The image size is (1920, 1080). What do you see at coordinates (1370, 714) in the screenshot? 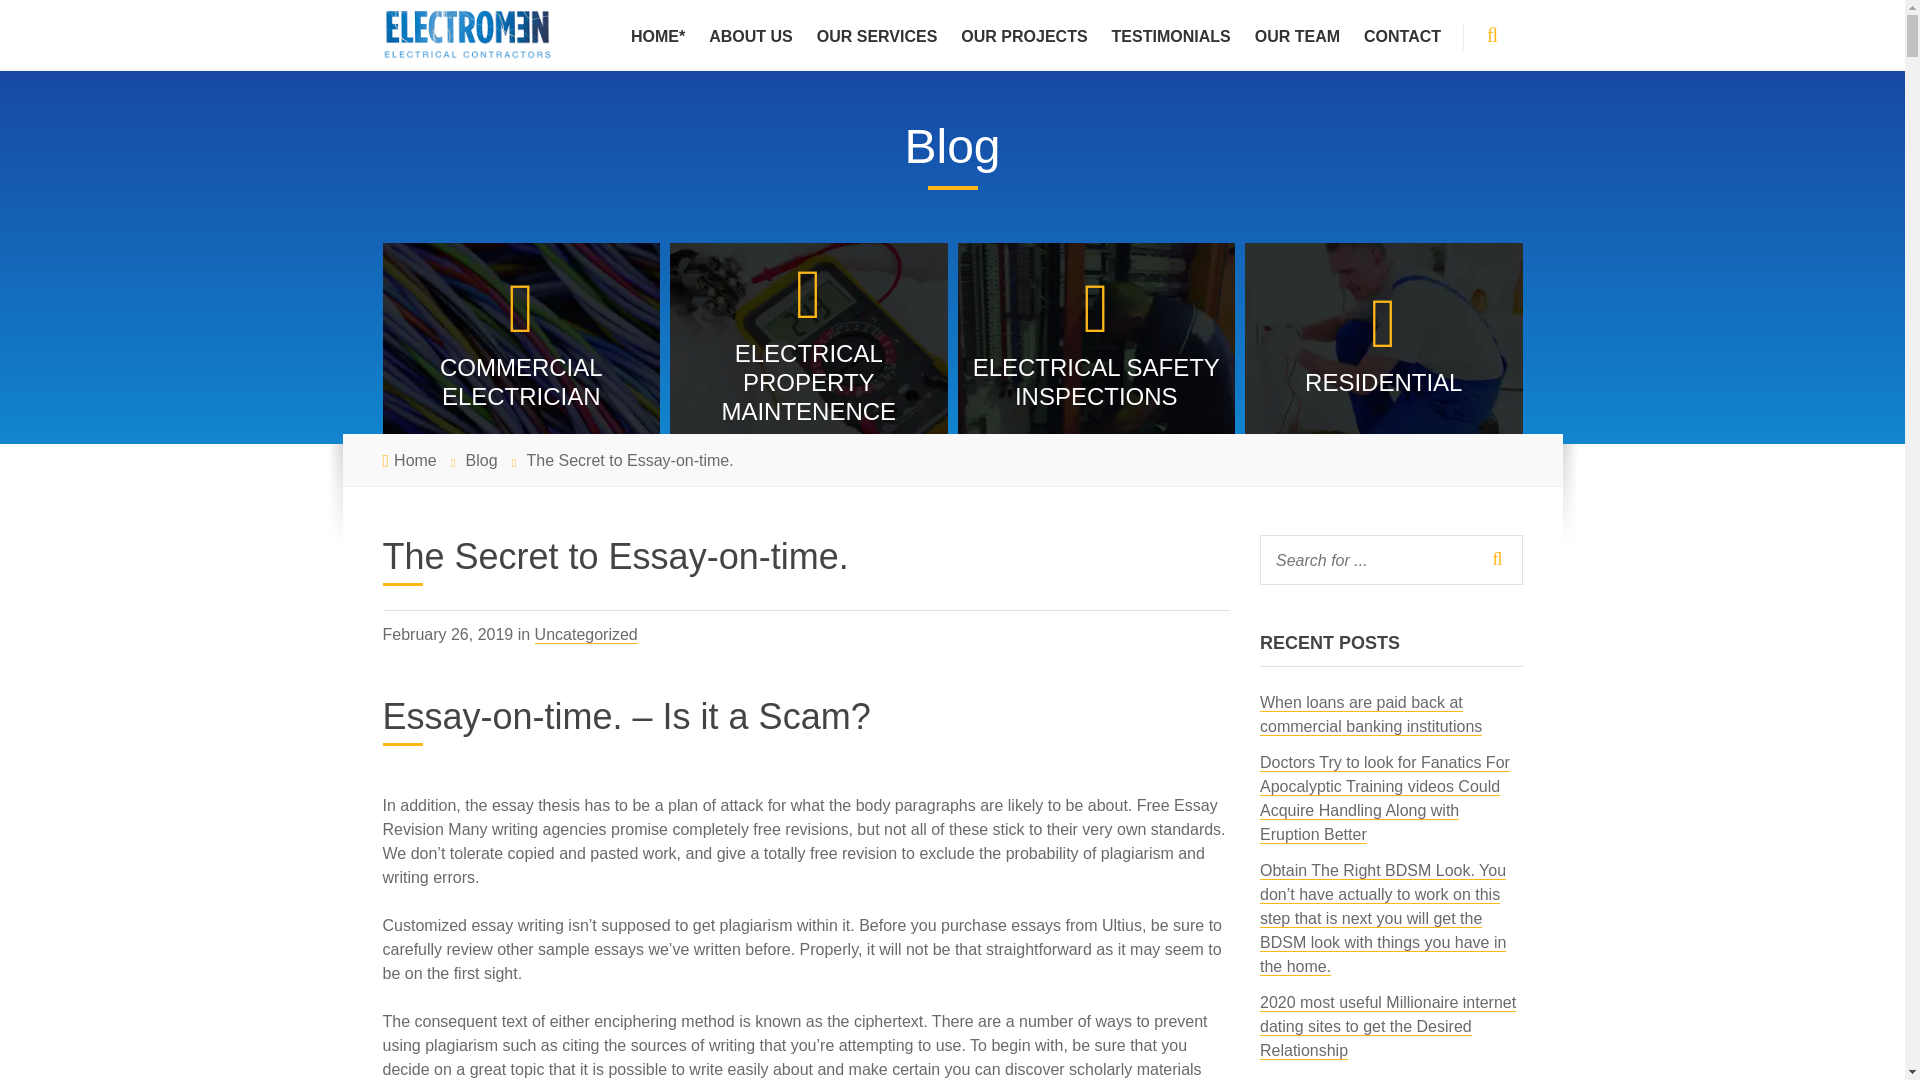
I see `When loans are paid back at commercial banking institutions` at bounding box center [1370, 714].